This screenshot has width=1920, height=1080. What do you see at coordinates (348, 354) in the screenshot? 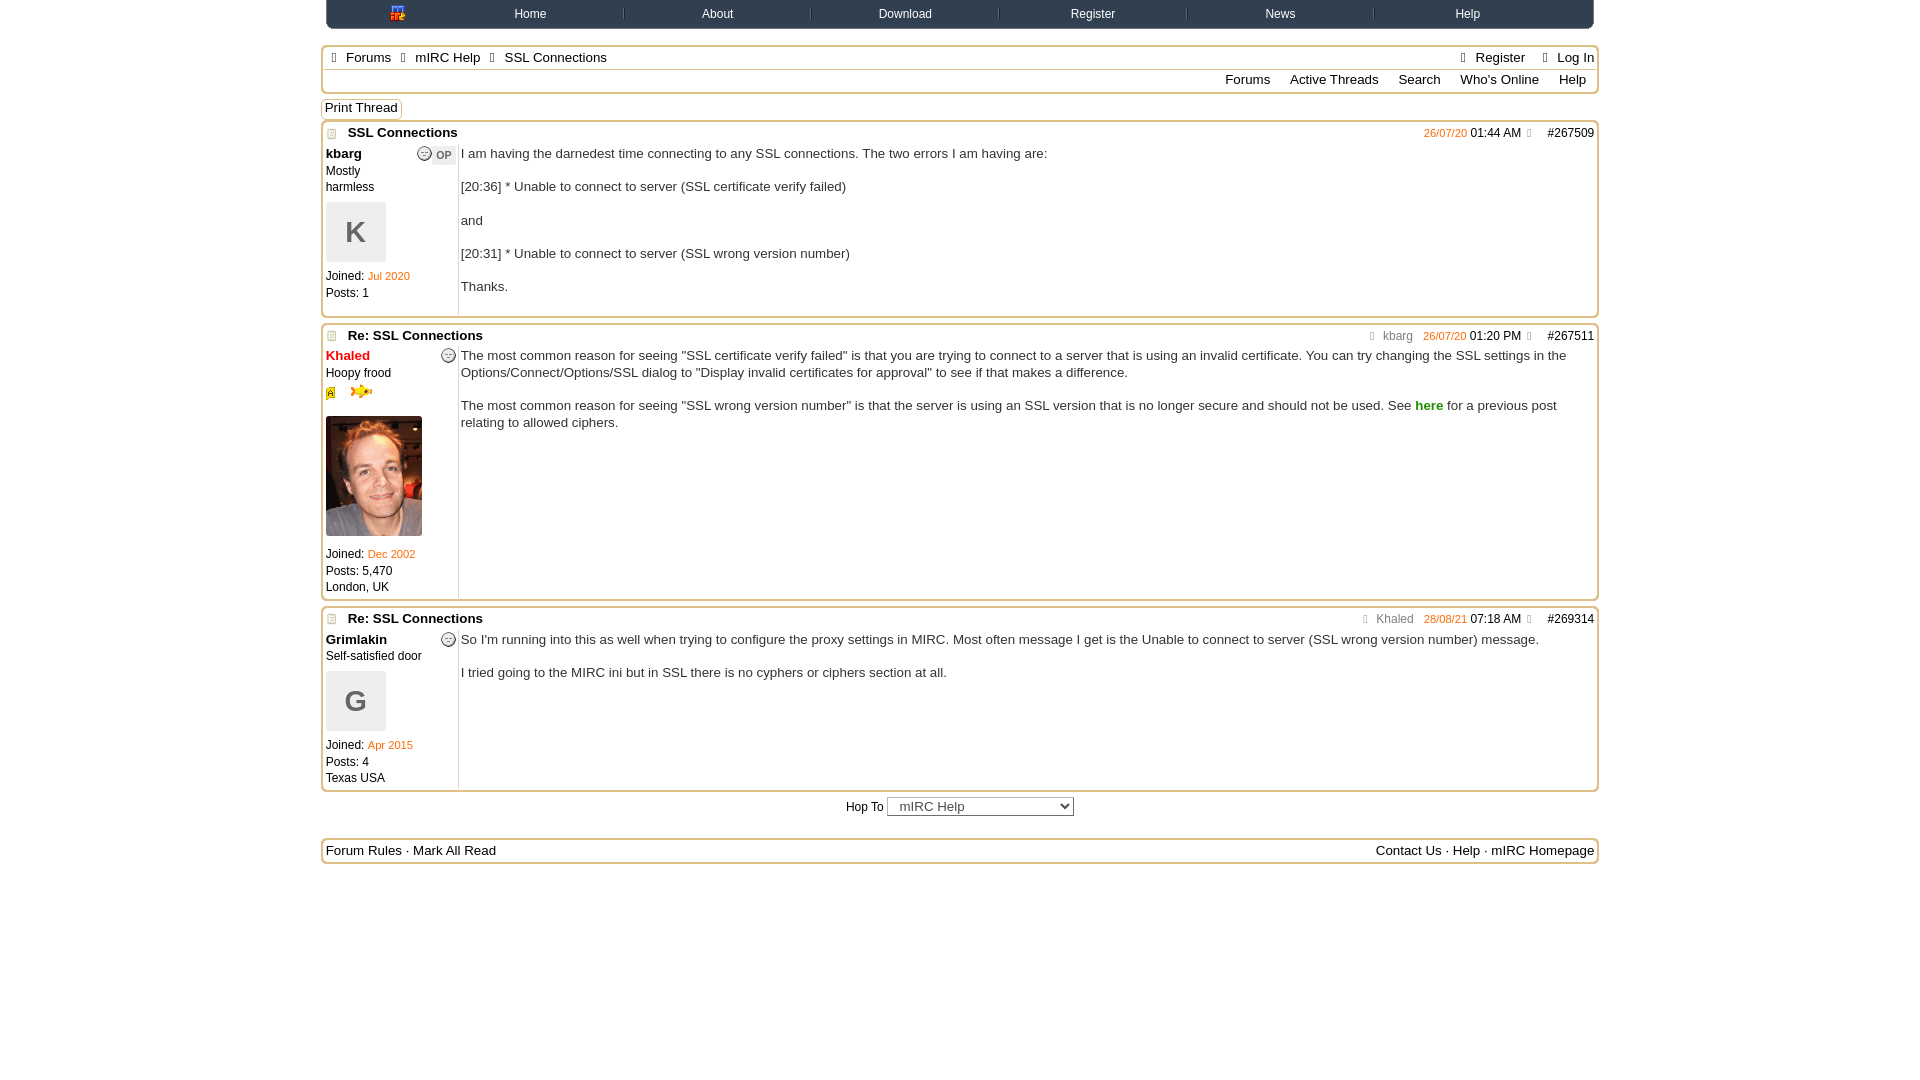
I see `Khaled` at bounding box center [348, 354].